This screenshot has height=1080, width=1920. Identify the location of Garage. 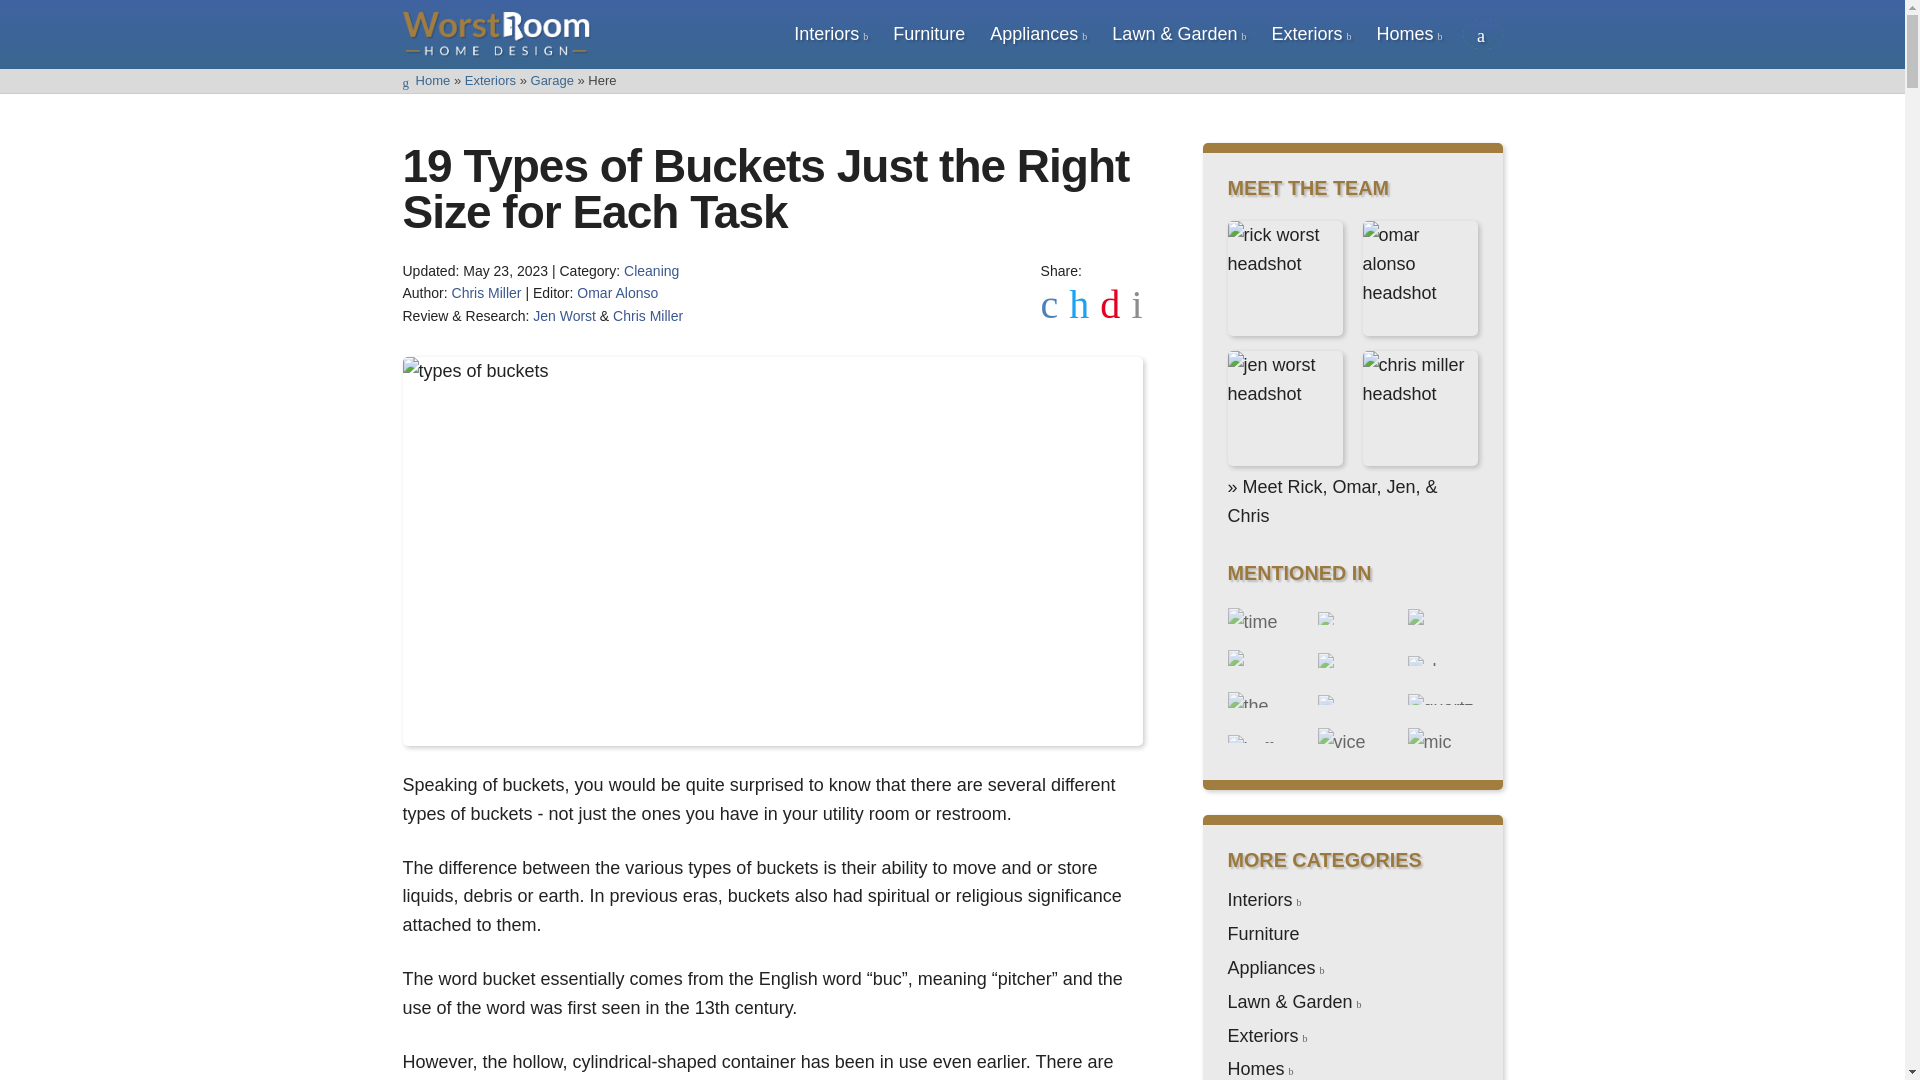
(552, 80).